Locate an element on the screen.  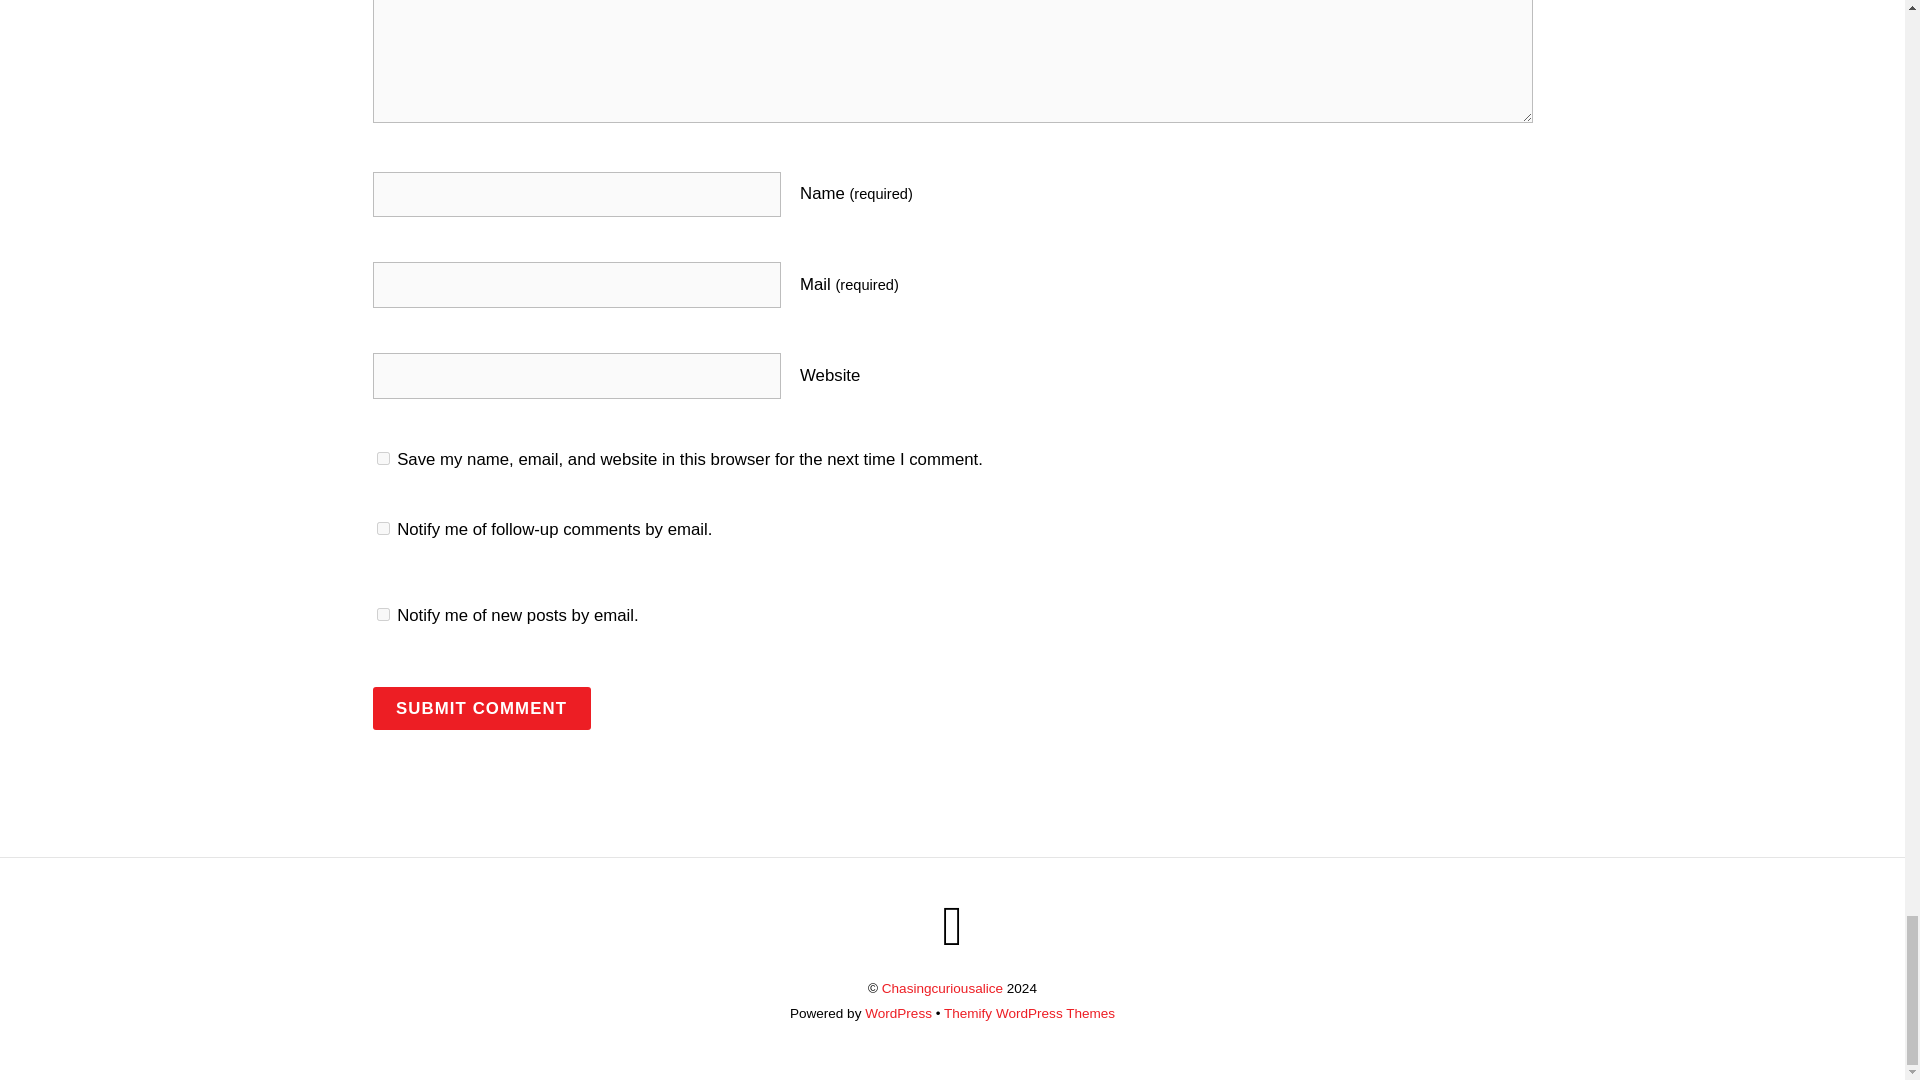
Submit Comment is located at coordinates (480, 708).